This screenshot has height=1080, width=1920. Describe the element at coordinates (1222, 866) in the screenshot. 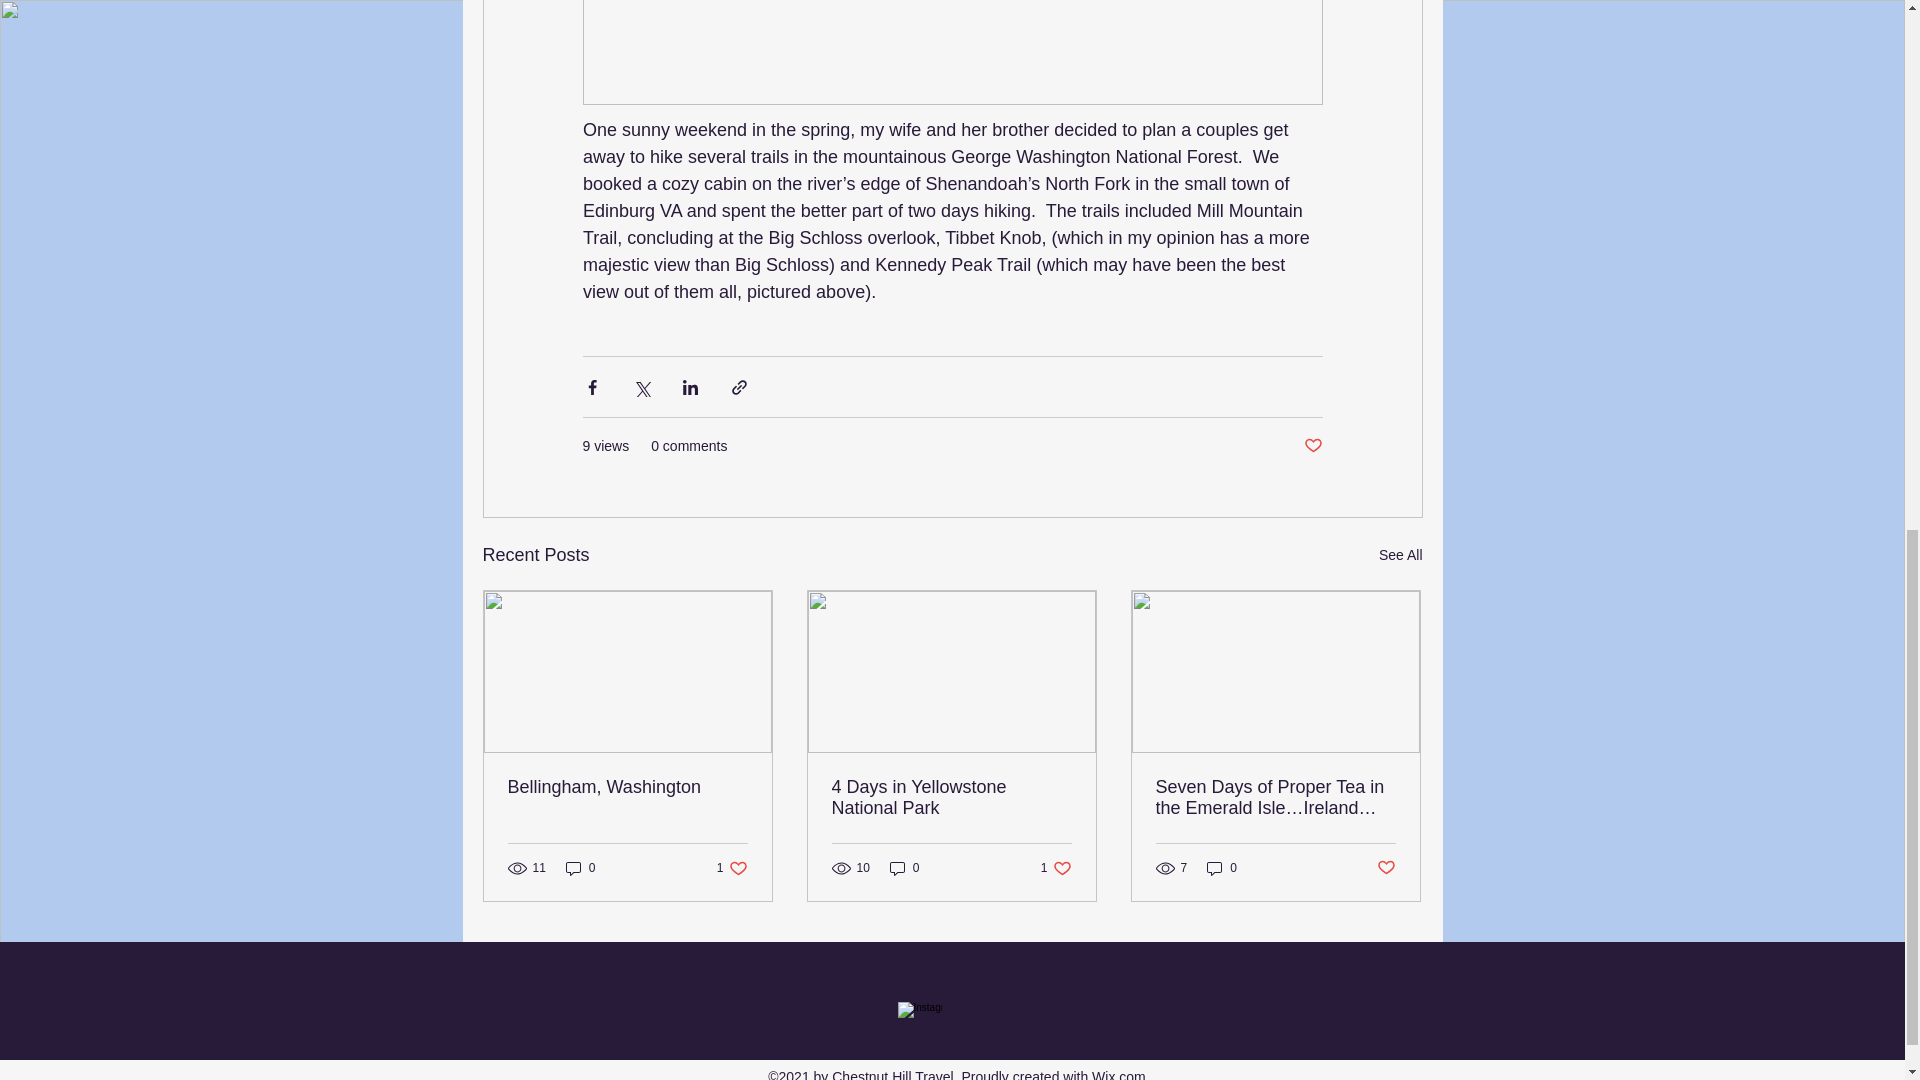

I see `0` at that location.